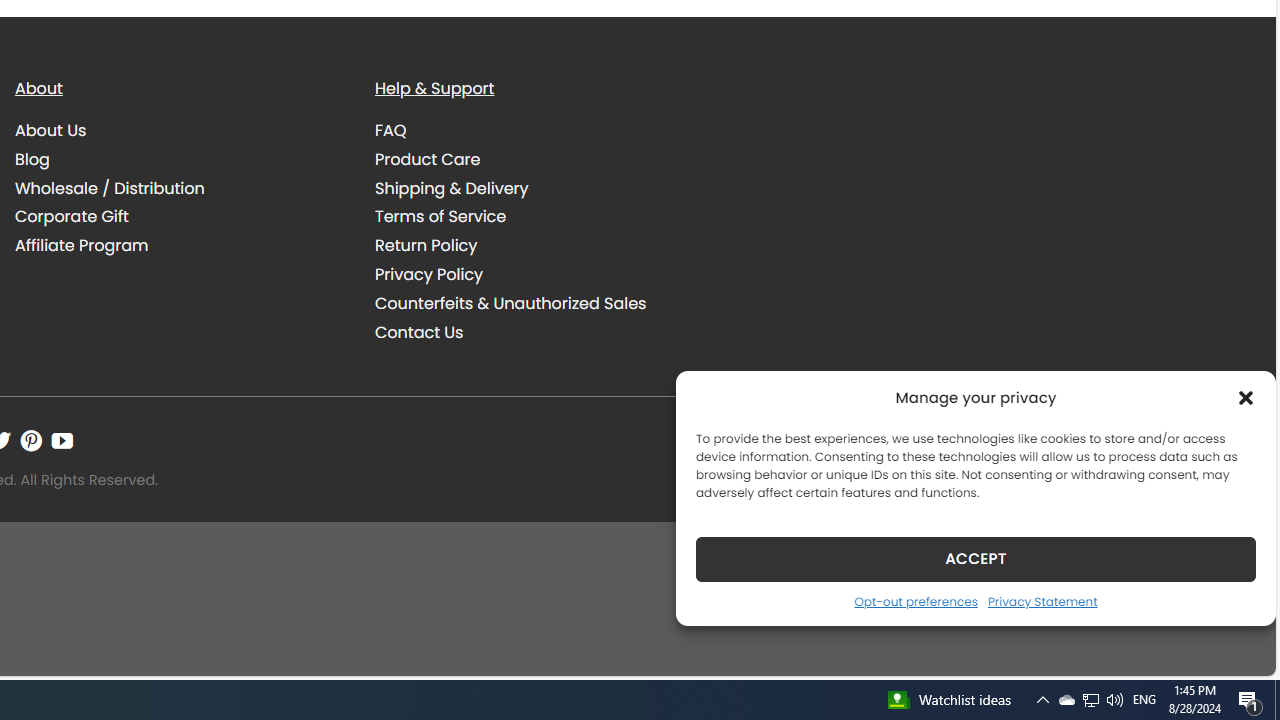 The height and width of the screenshot is (720, 1280). I want to click on Counterfeits & Unauthorized Sales, so click(540, 303).